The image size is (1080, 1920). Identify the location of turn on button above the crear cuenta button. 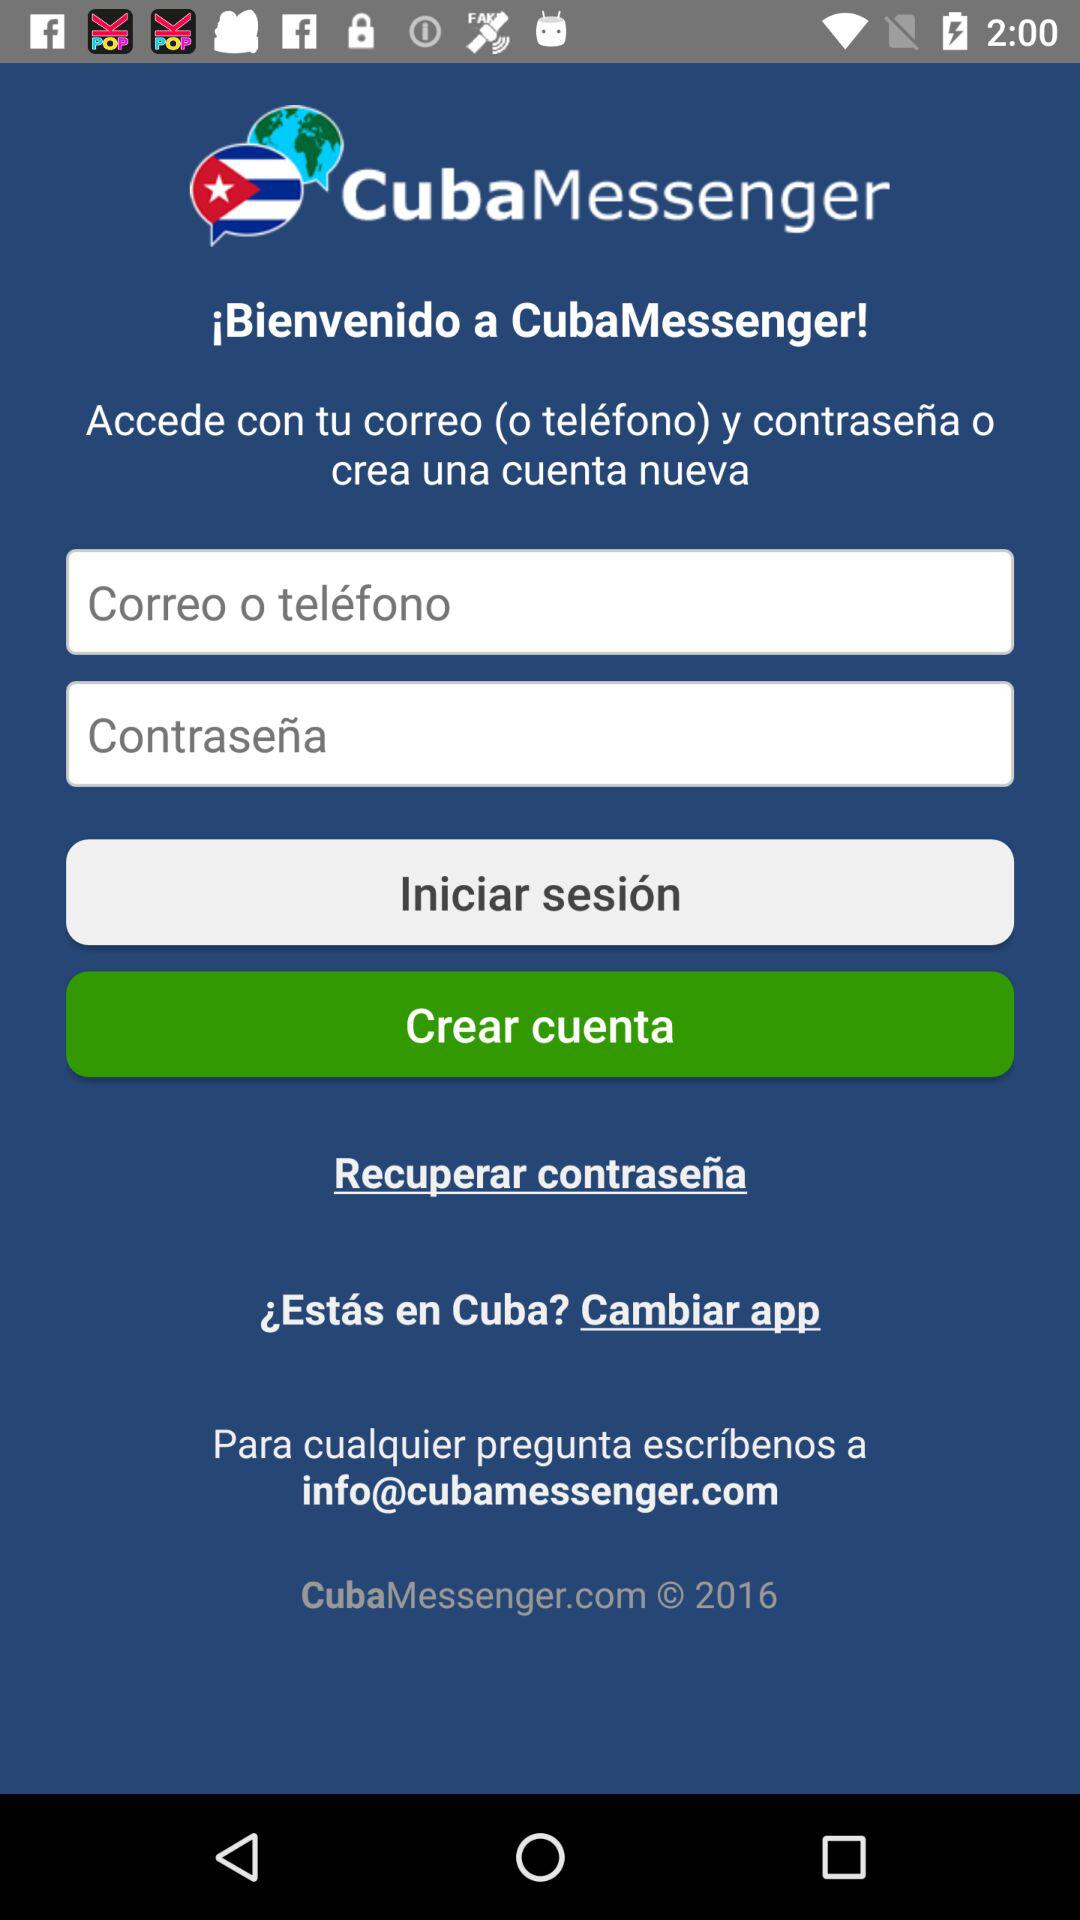
(540, 892).